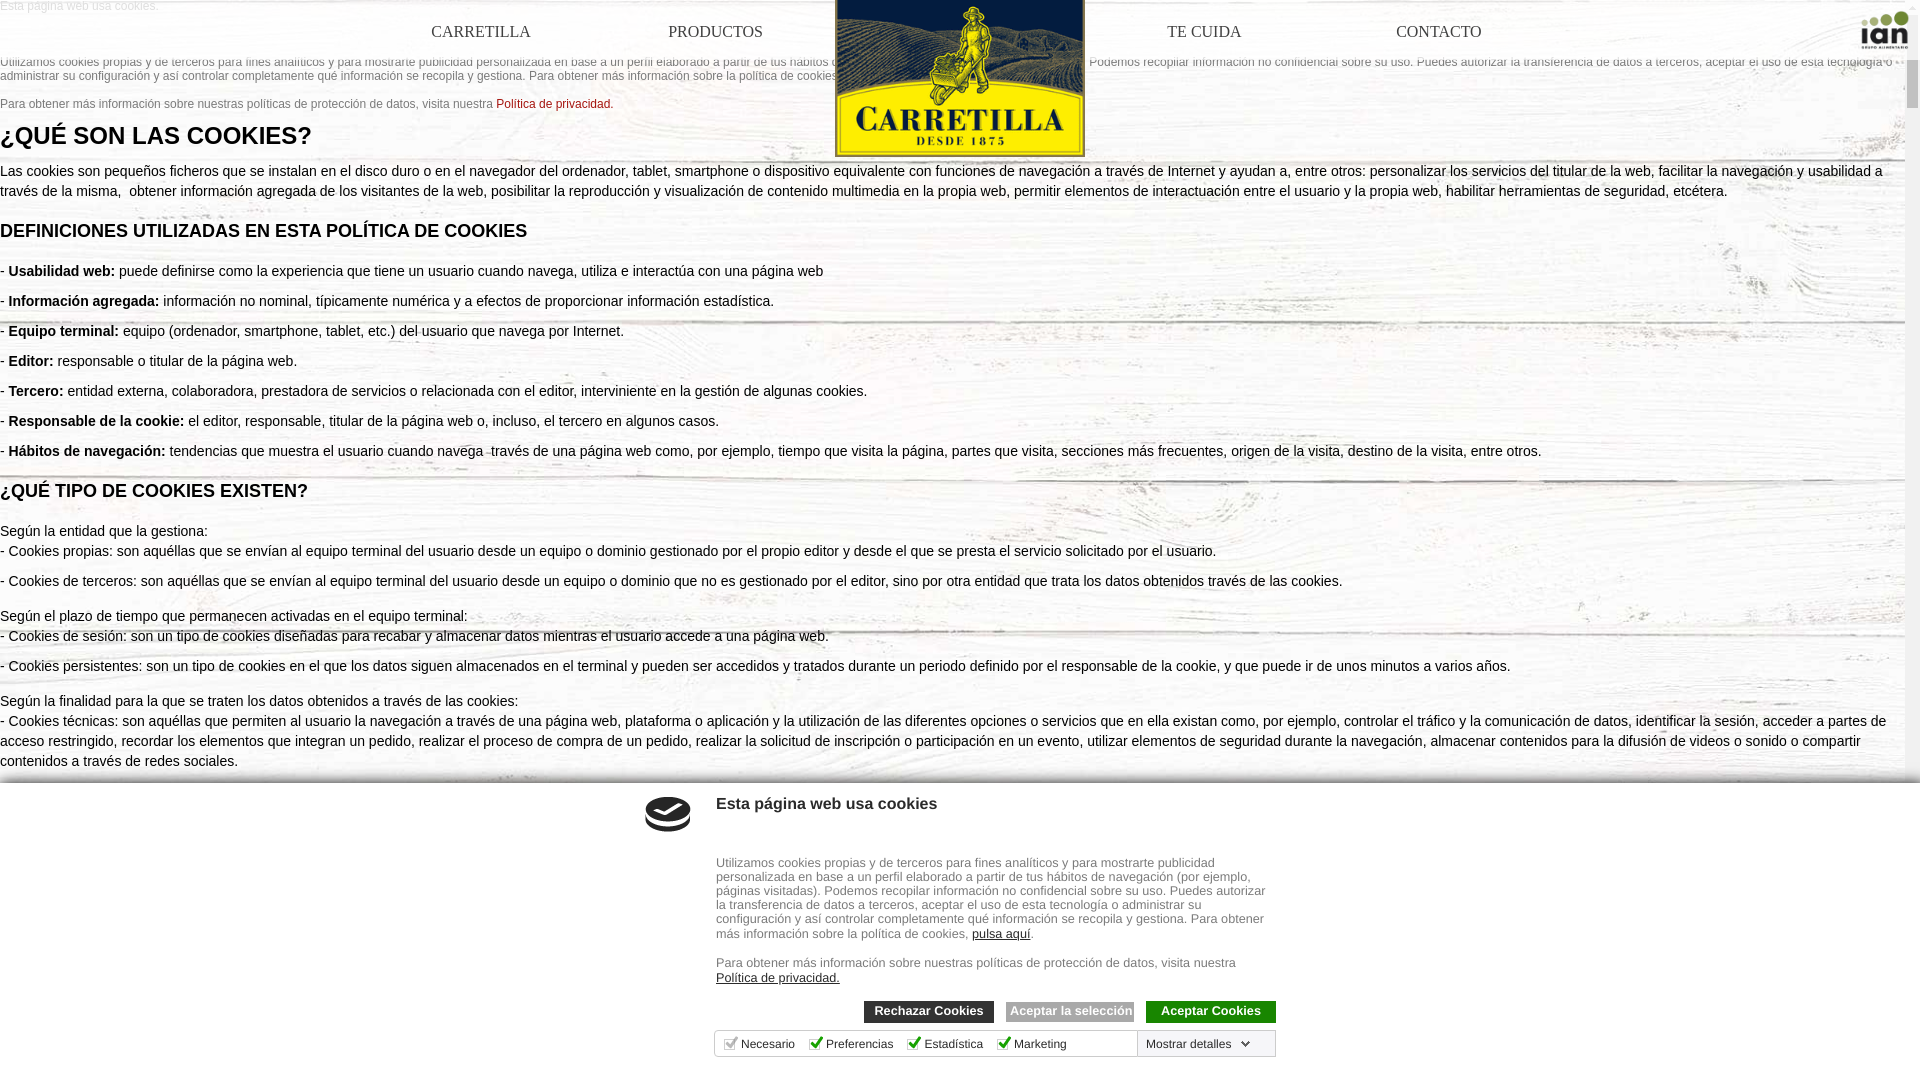 Image resolution: width=1920 pixels, height=1080 pixels. Describe the element at coordinates (95, 1042) in the screenshot. I see `Cambiar tu consentimiento` at that location.